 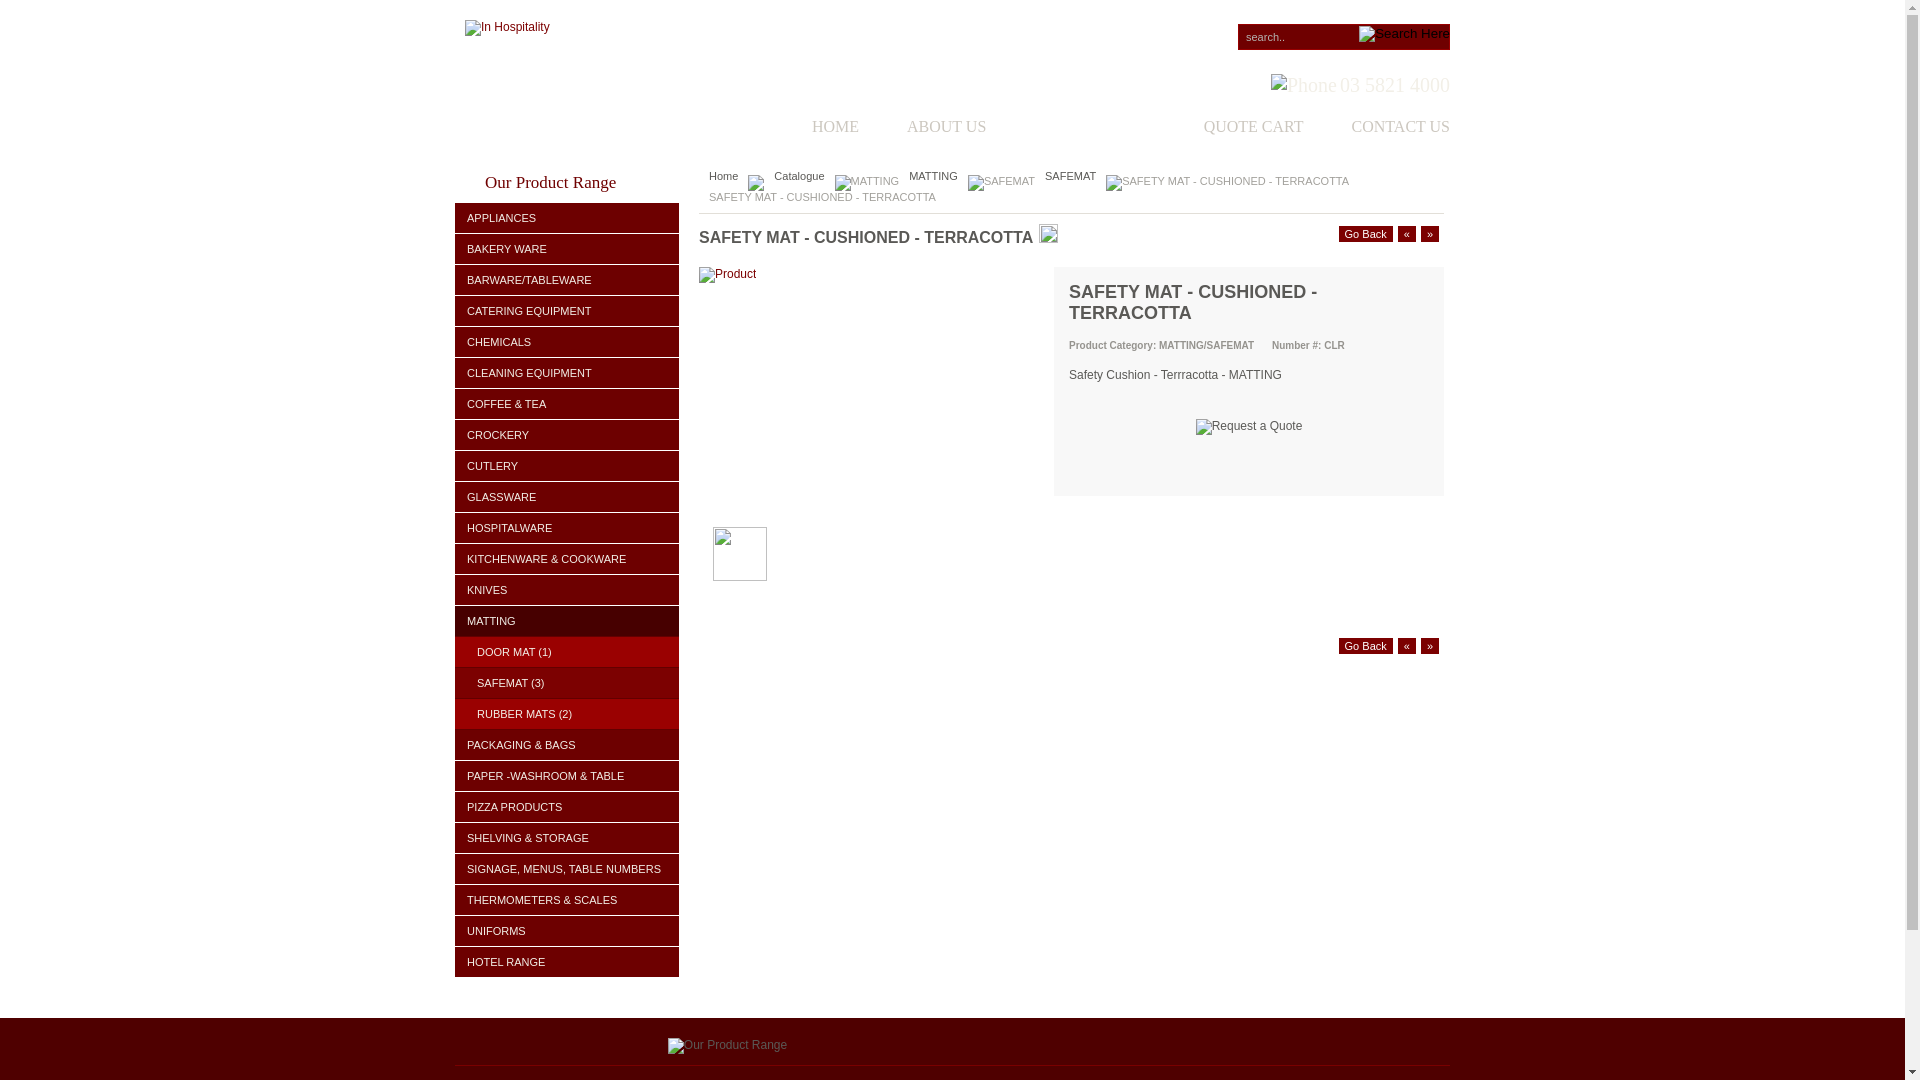 What do you see at coordinates (1366, 646) in the screenshot?
I see `Go Back` at bounding box center [1366, 646].